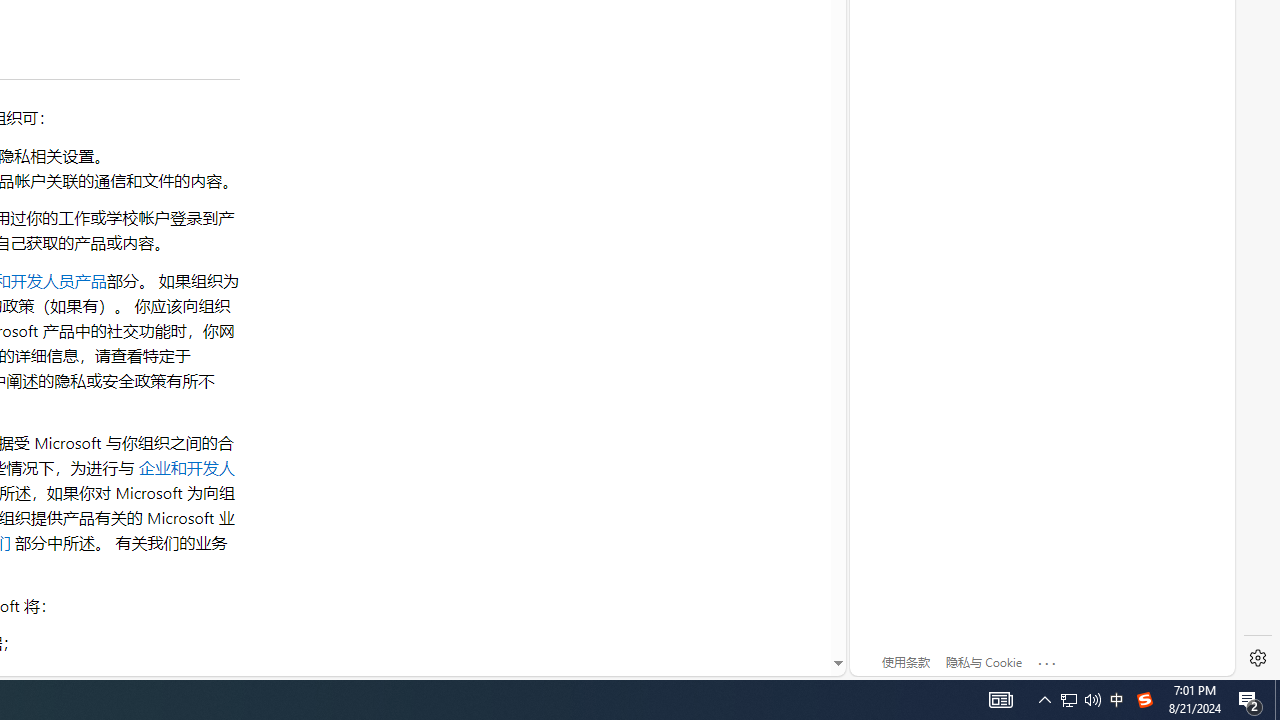  What do you see at coordinates (1250, 700) in the screenshot?
I see `Tray Input Indicator - Chinese (Simplified, China)` at bounding box center [1250, 700].